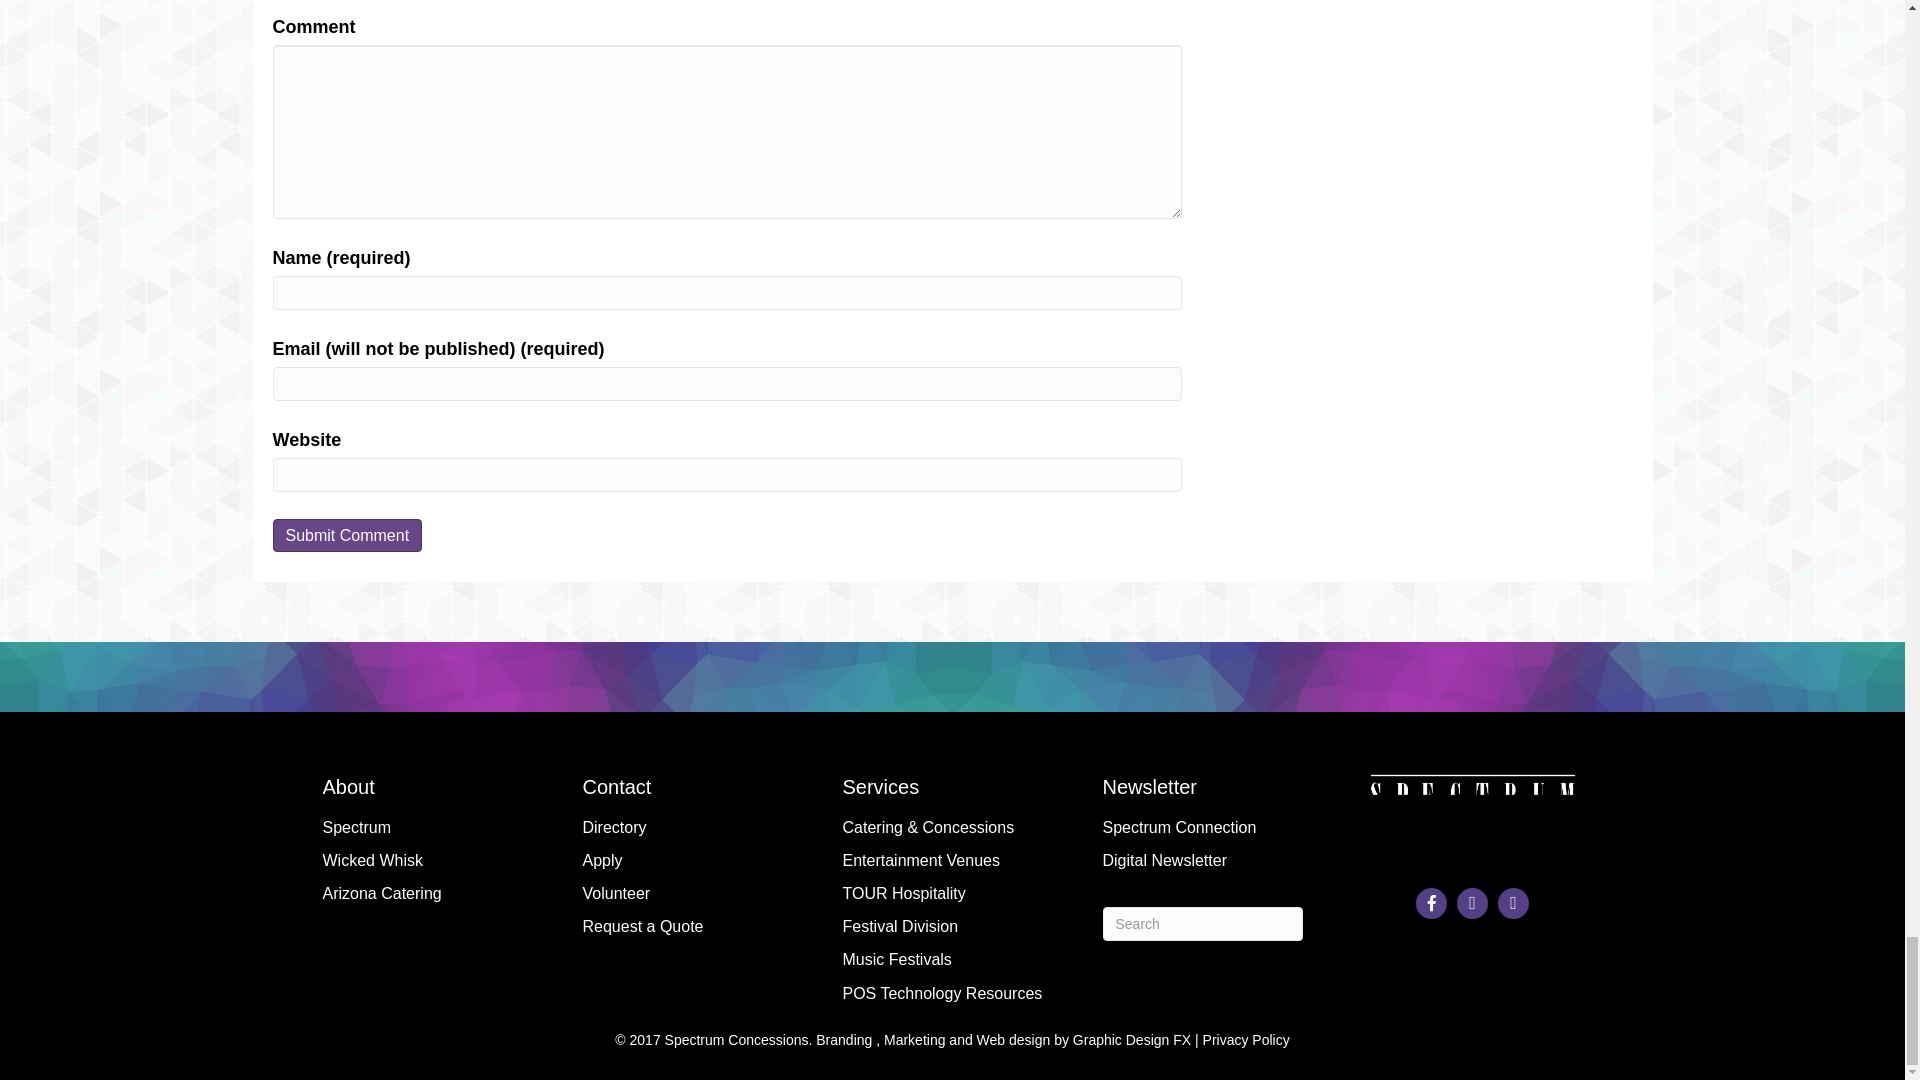  I want to click on Festival Division, so click(952, 926).